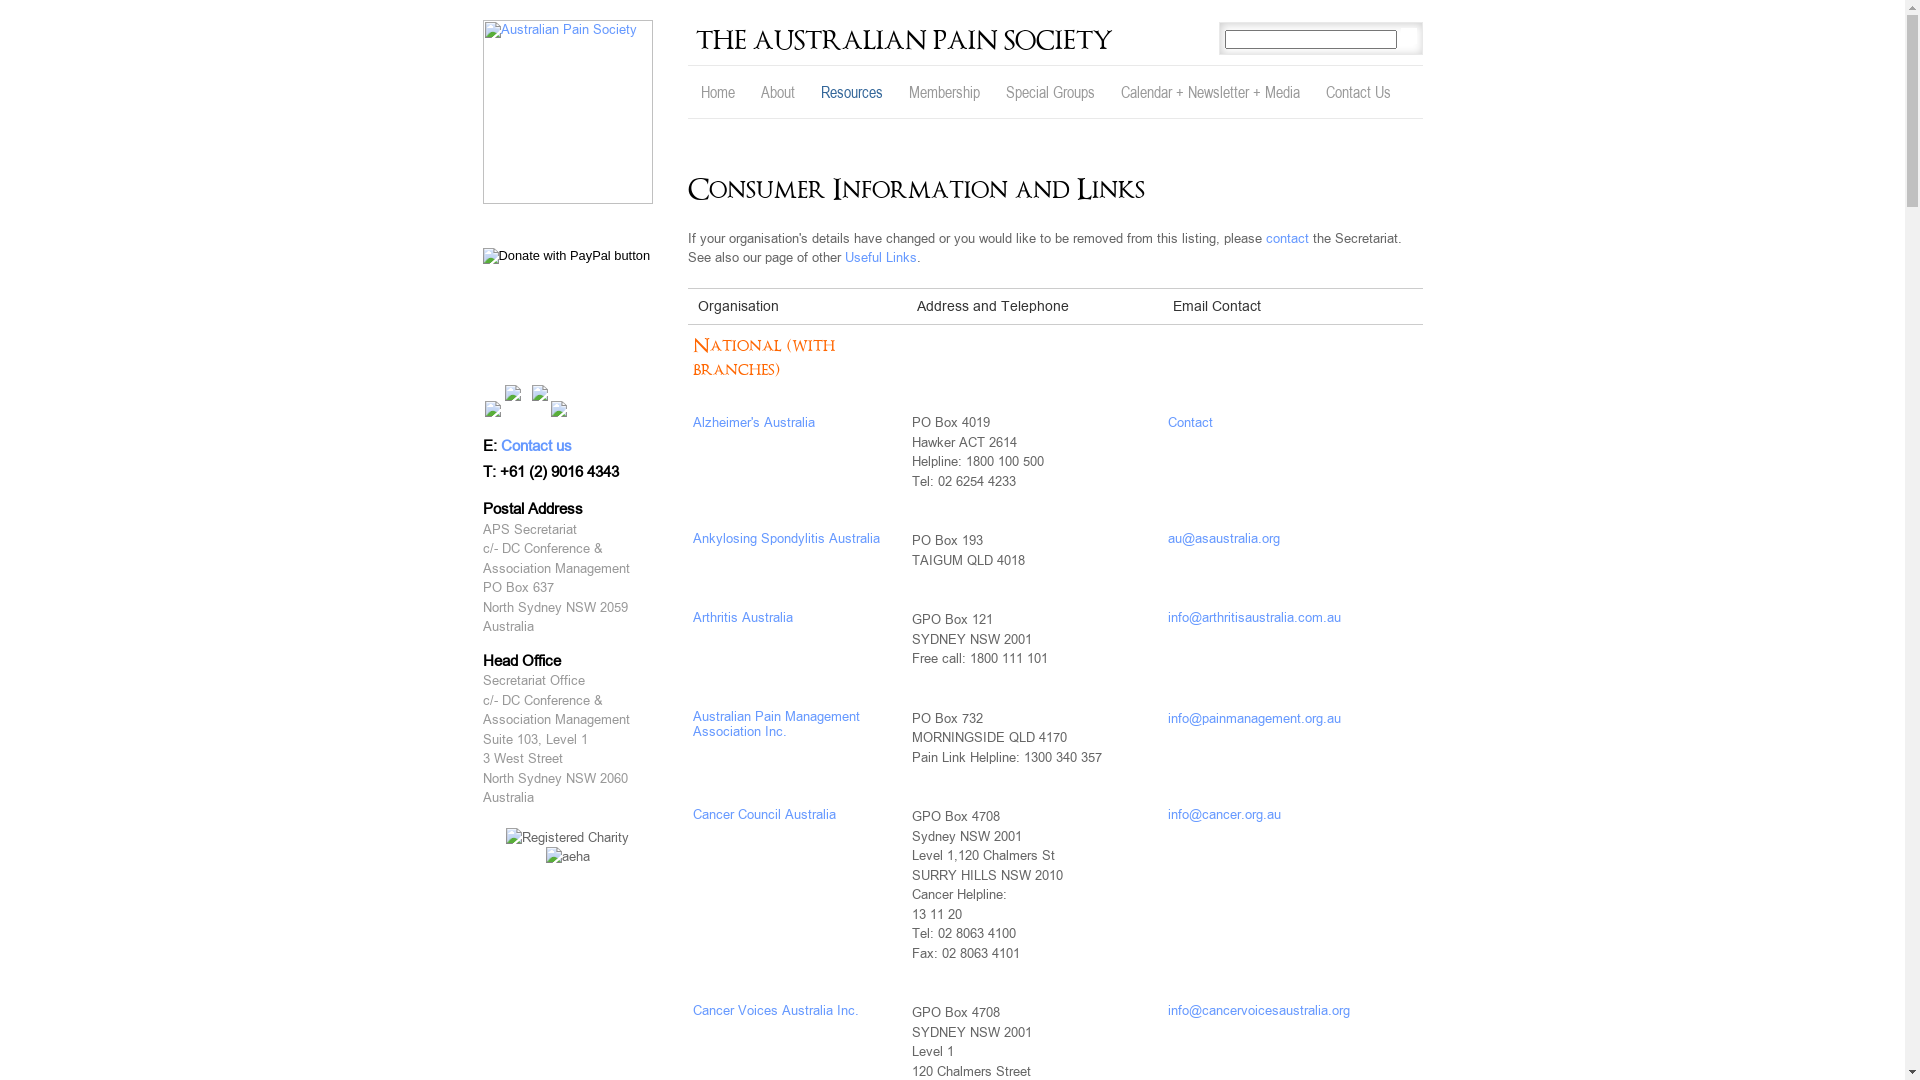 The height and width of the screenshot is (1080, 1920). I want to click on About, so click(778, 92).